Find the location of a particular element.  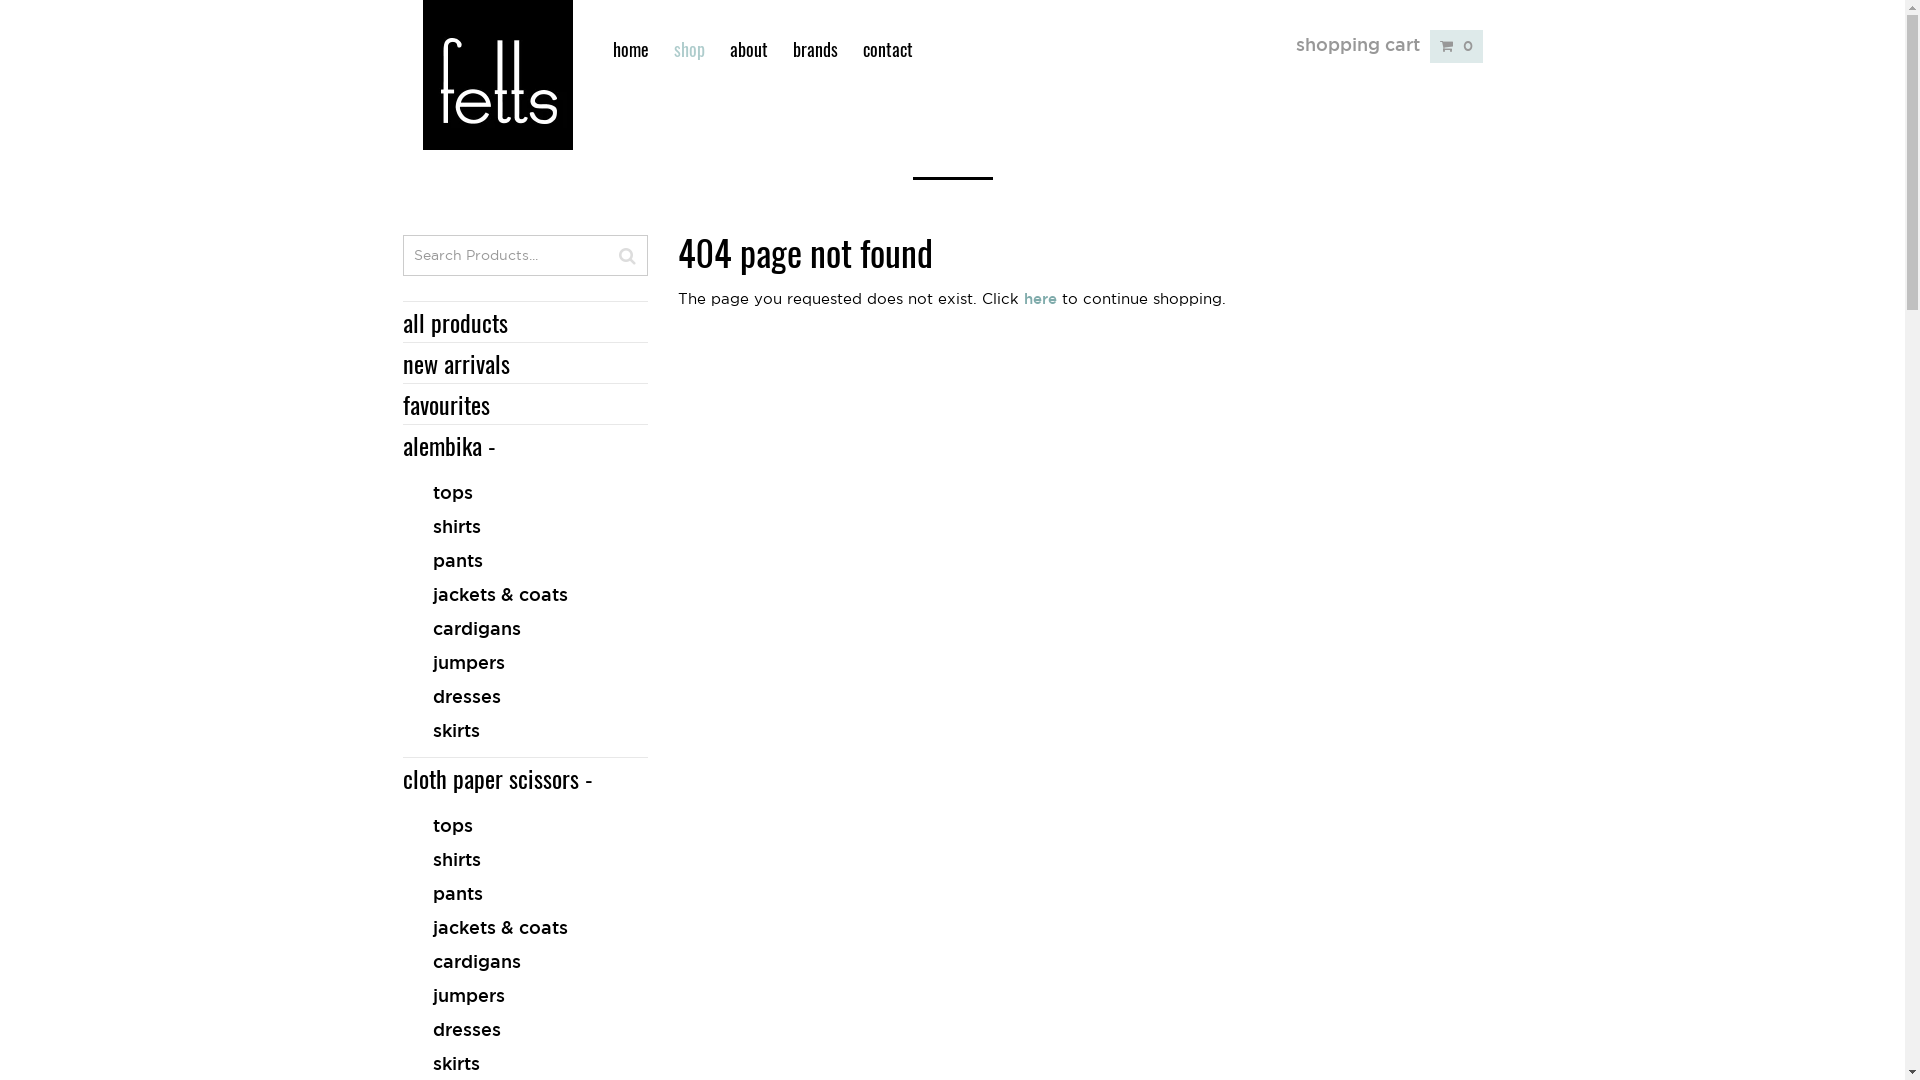

tops is located at coordinates (524, 492).